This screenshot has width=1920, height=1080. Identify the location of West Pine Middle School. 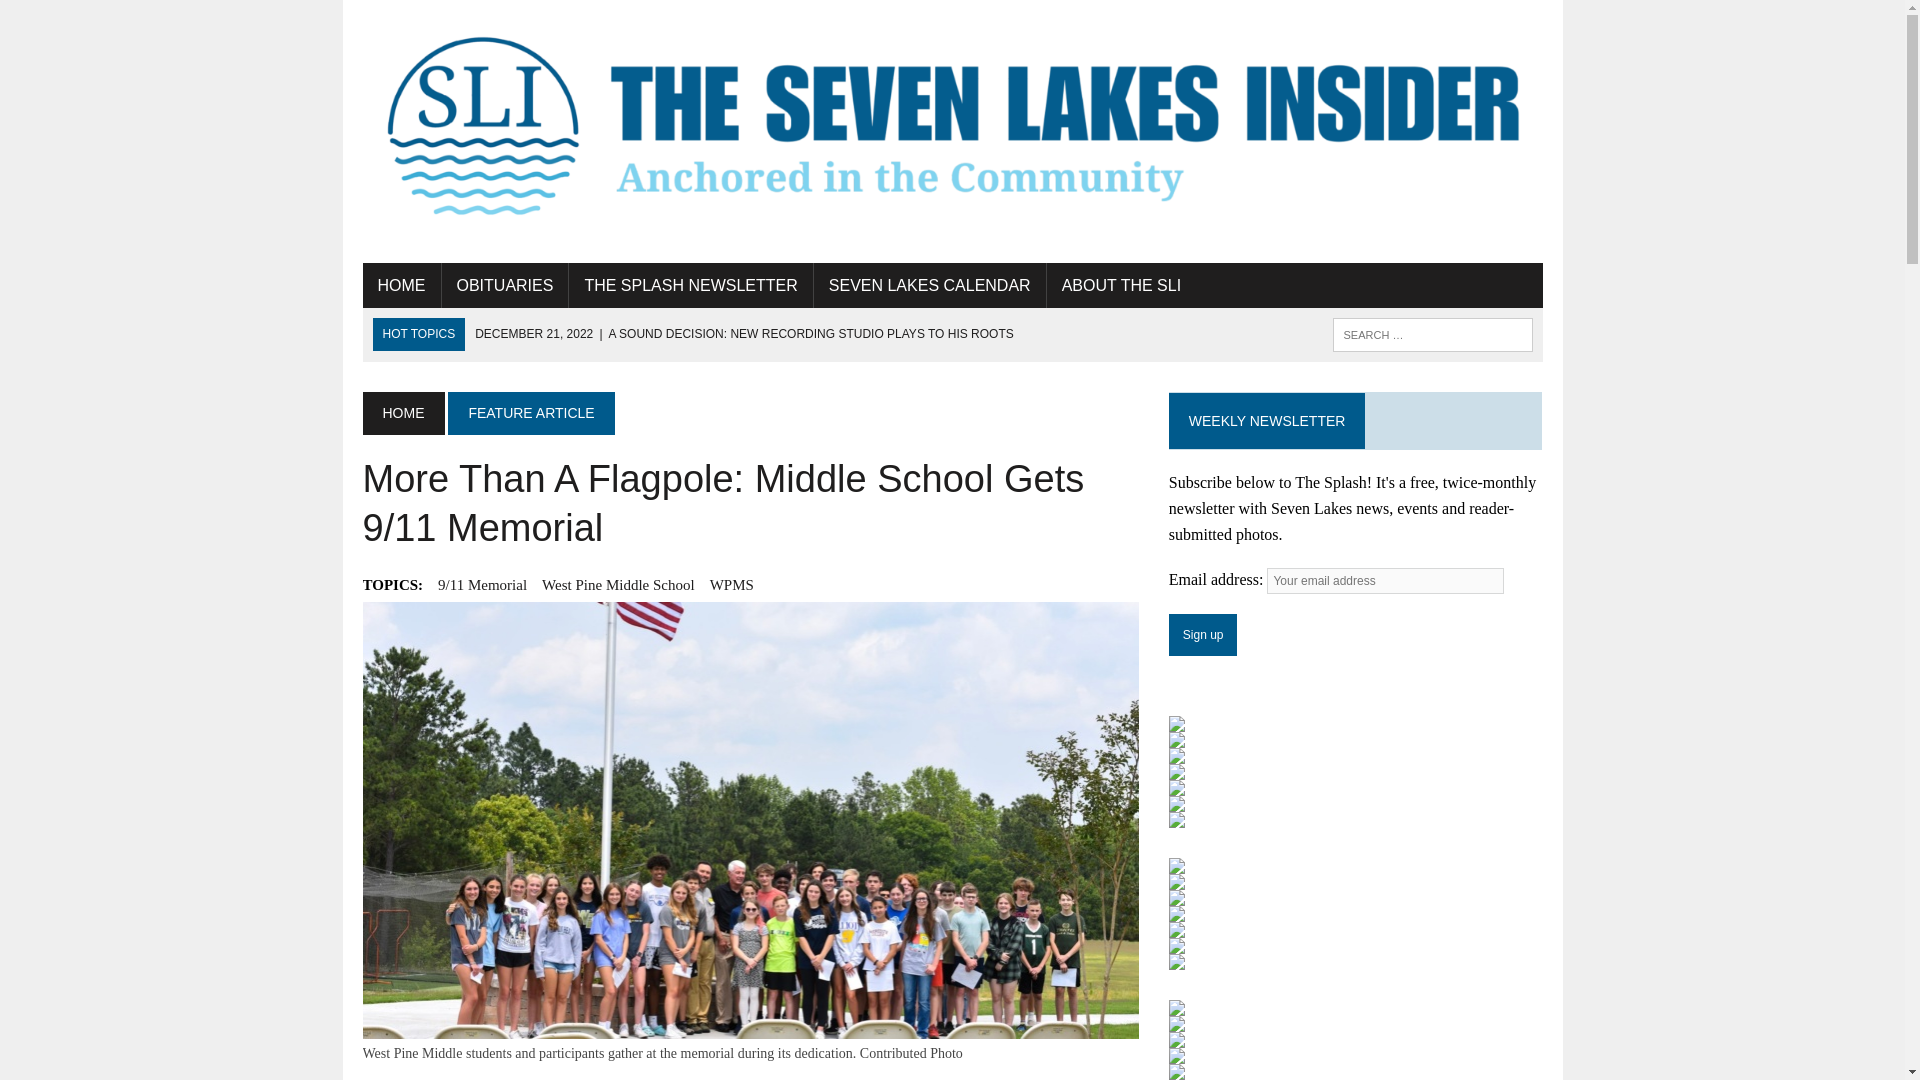
(618, 585).